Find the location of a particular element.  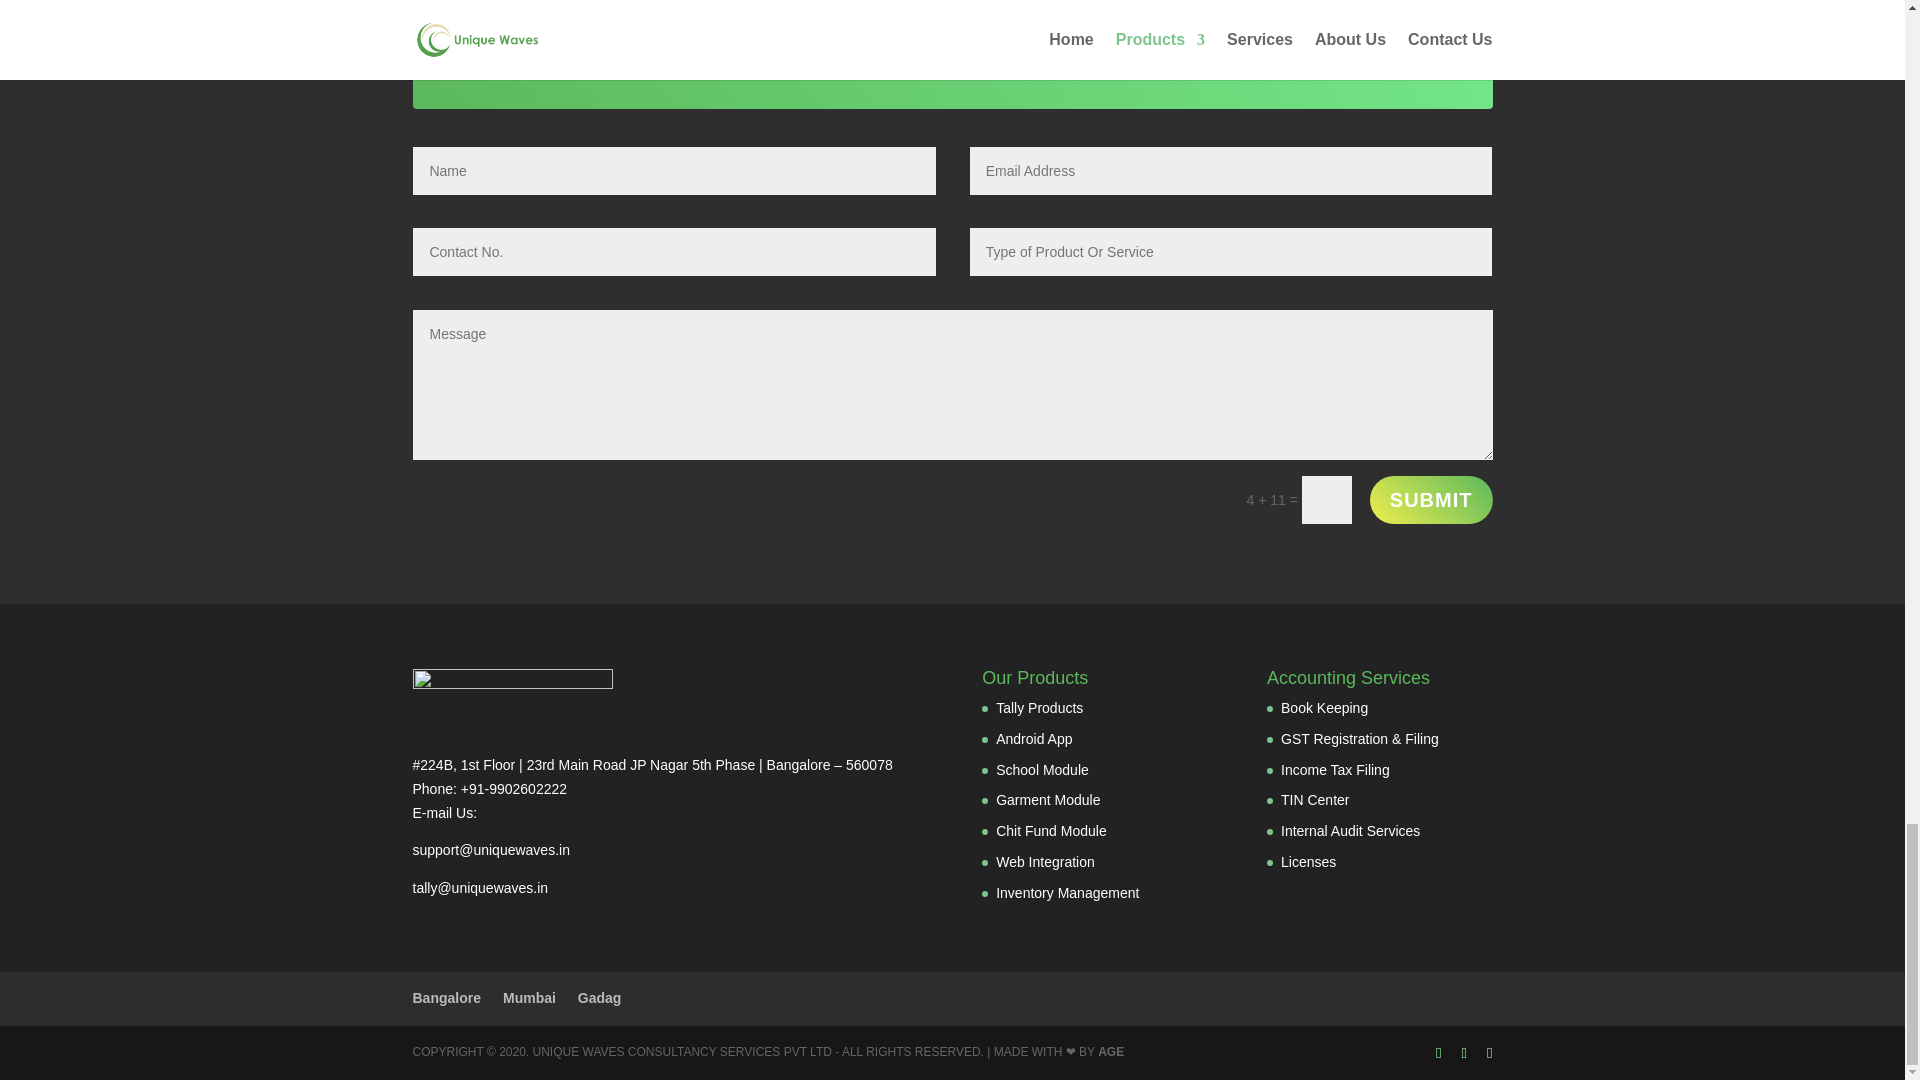

Only numbers allowed. is located at coordinates (674, 252).